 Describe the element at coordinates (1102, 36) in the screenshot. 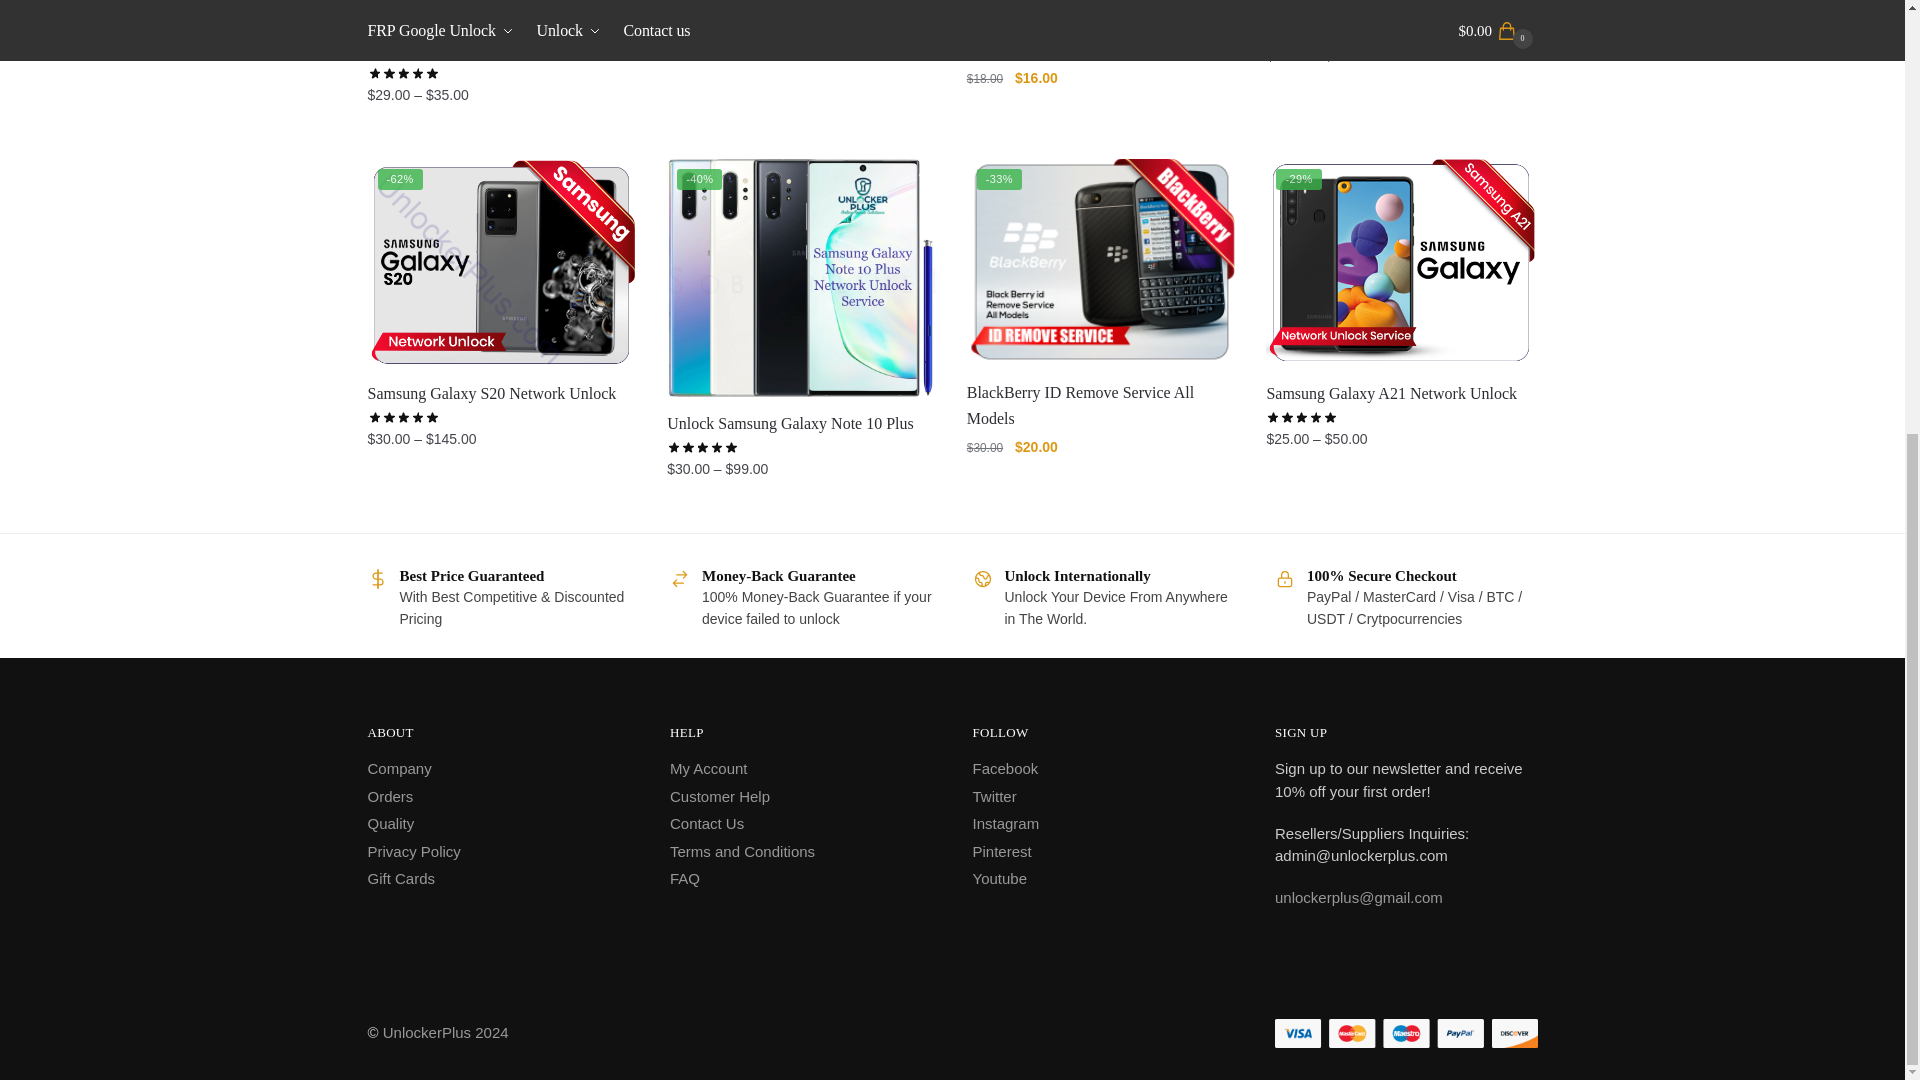

I see `LG G5 LS992 ZVF Sprint Network Unlock` at that location.